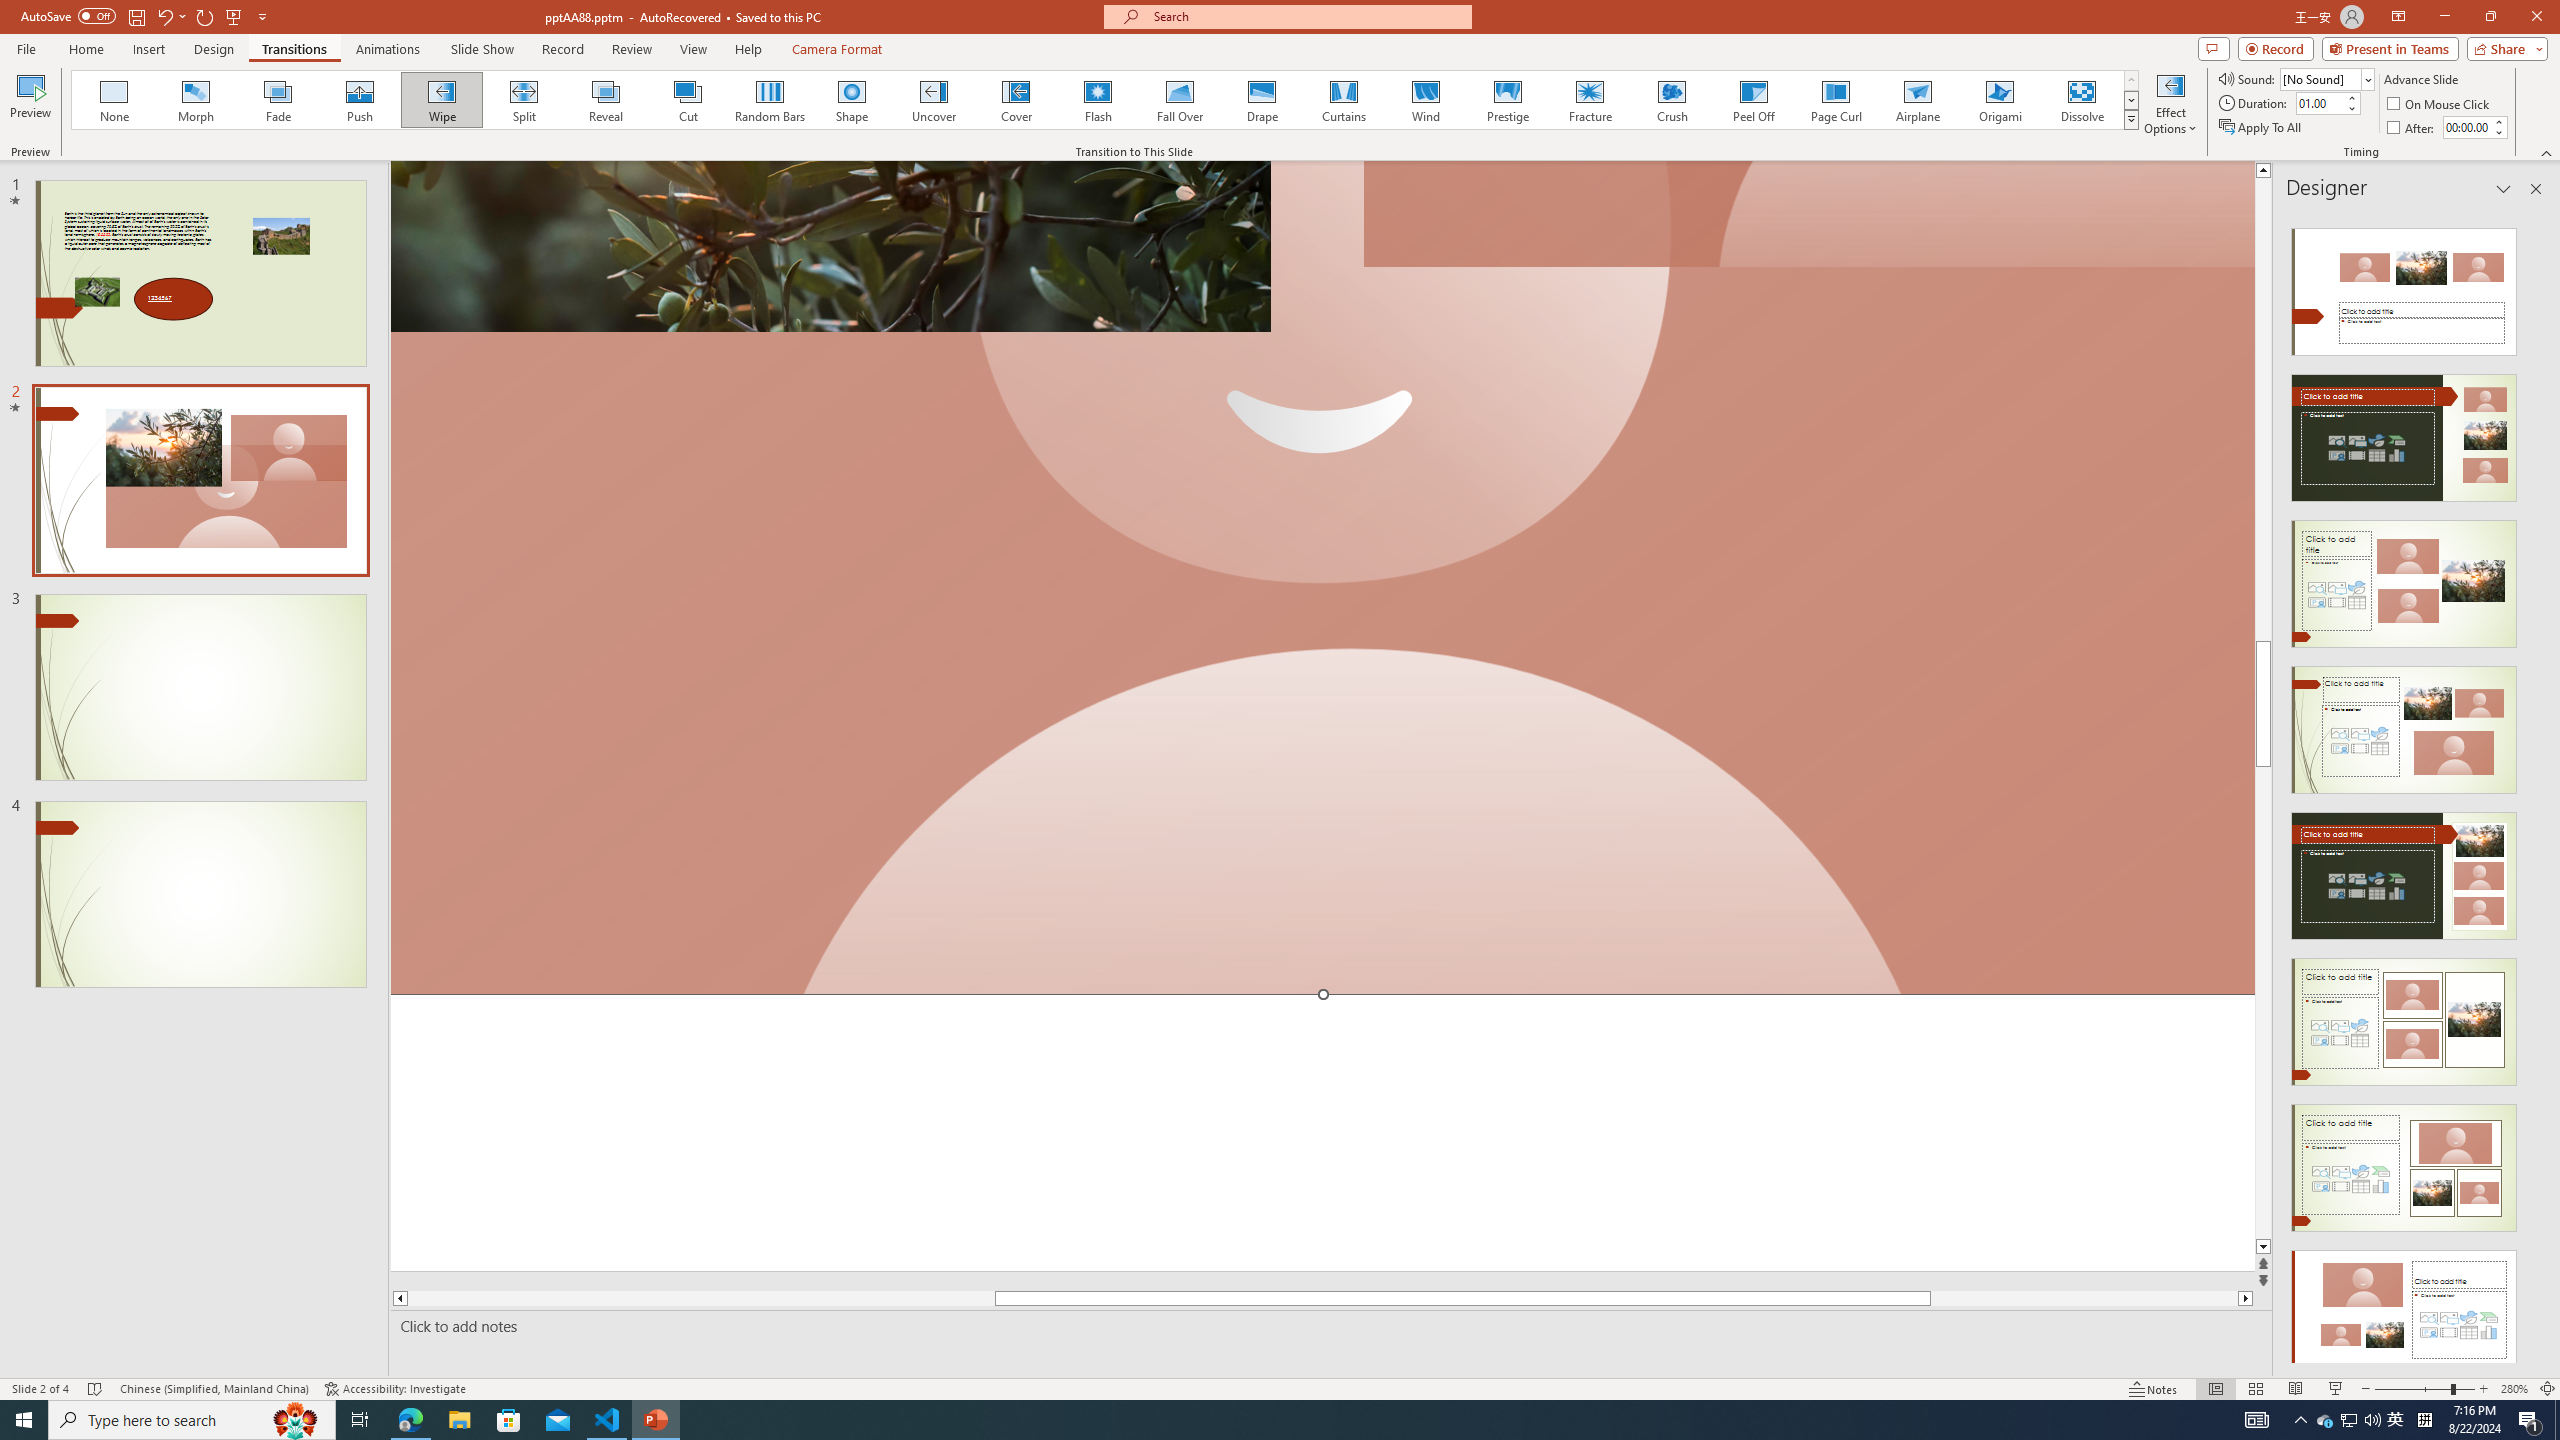 This screenshot has width=2560, height=1440. I want to click on Customize Quick Access Toolbar, so click(262, 16).